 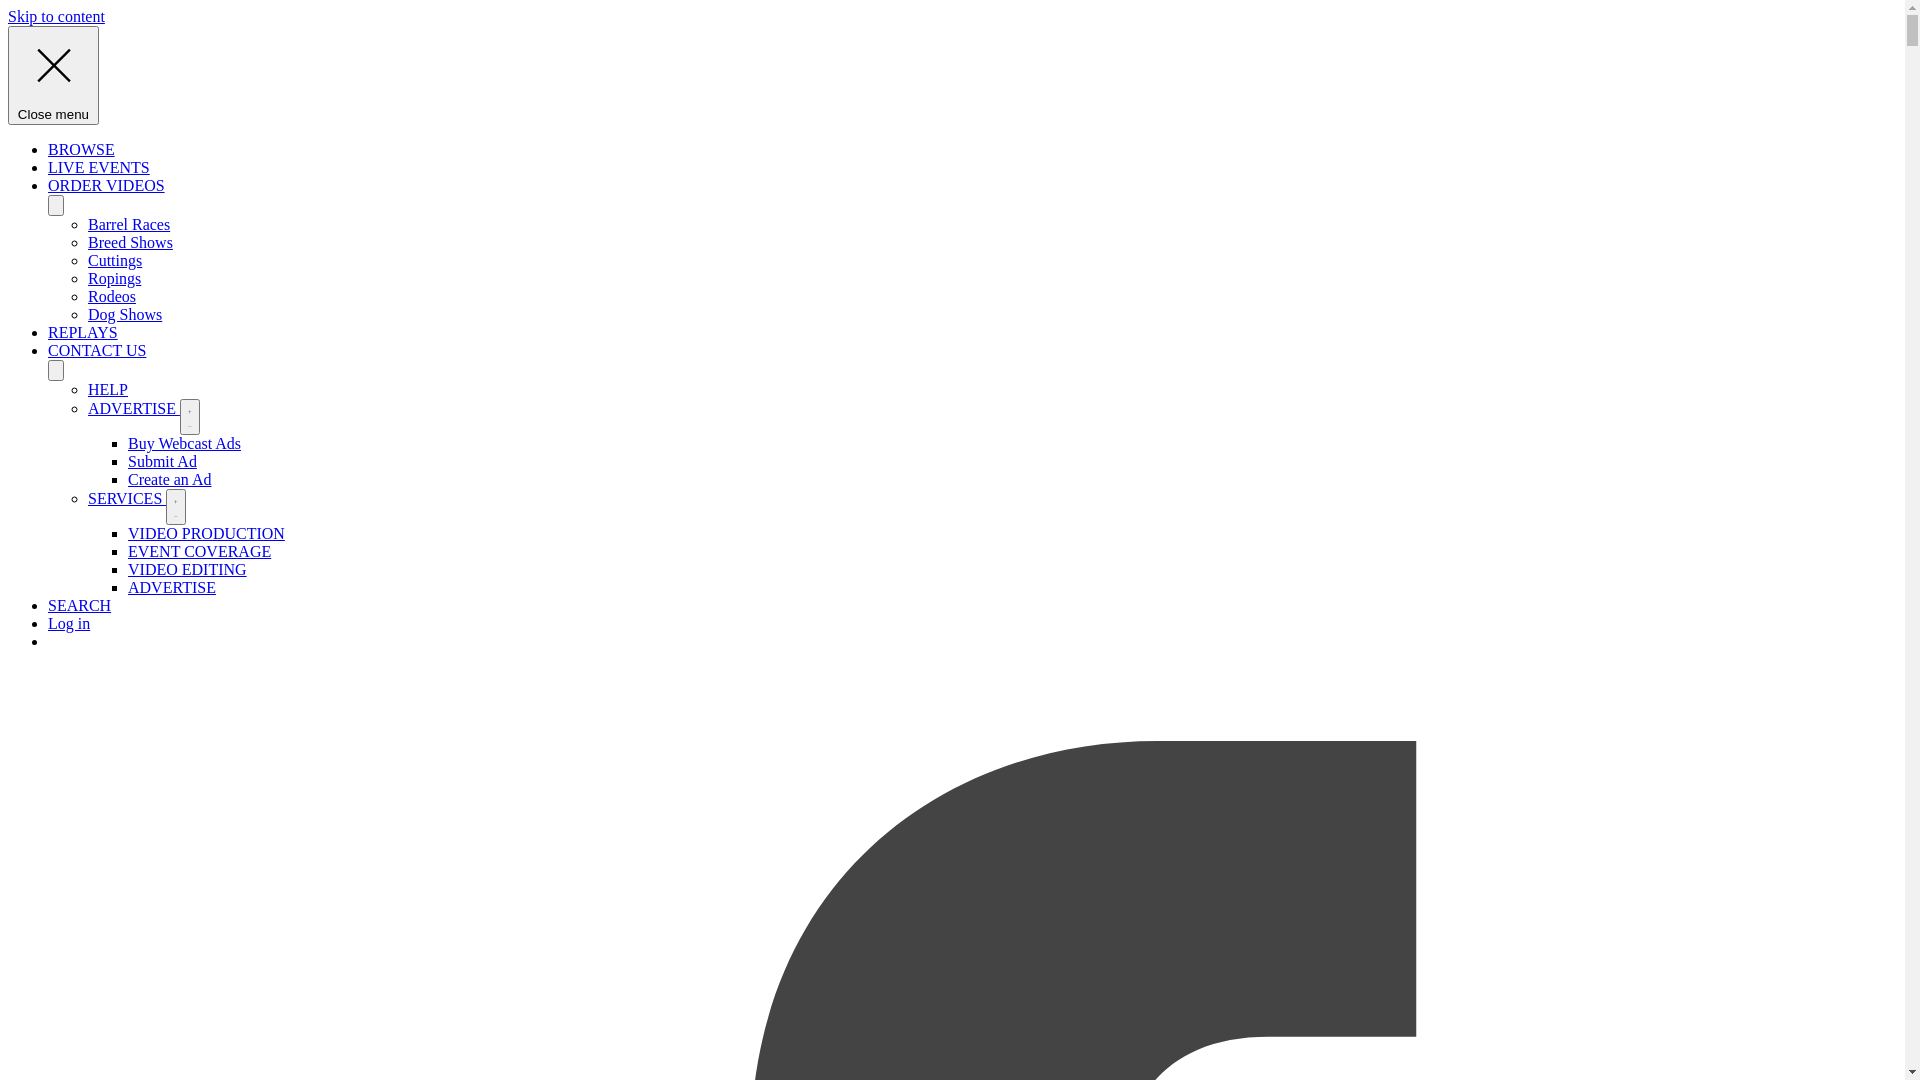 I want to click on Create an Ad, so click(x=170, y=480).